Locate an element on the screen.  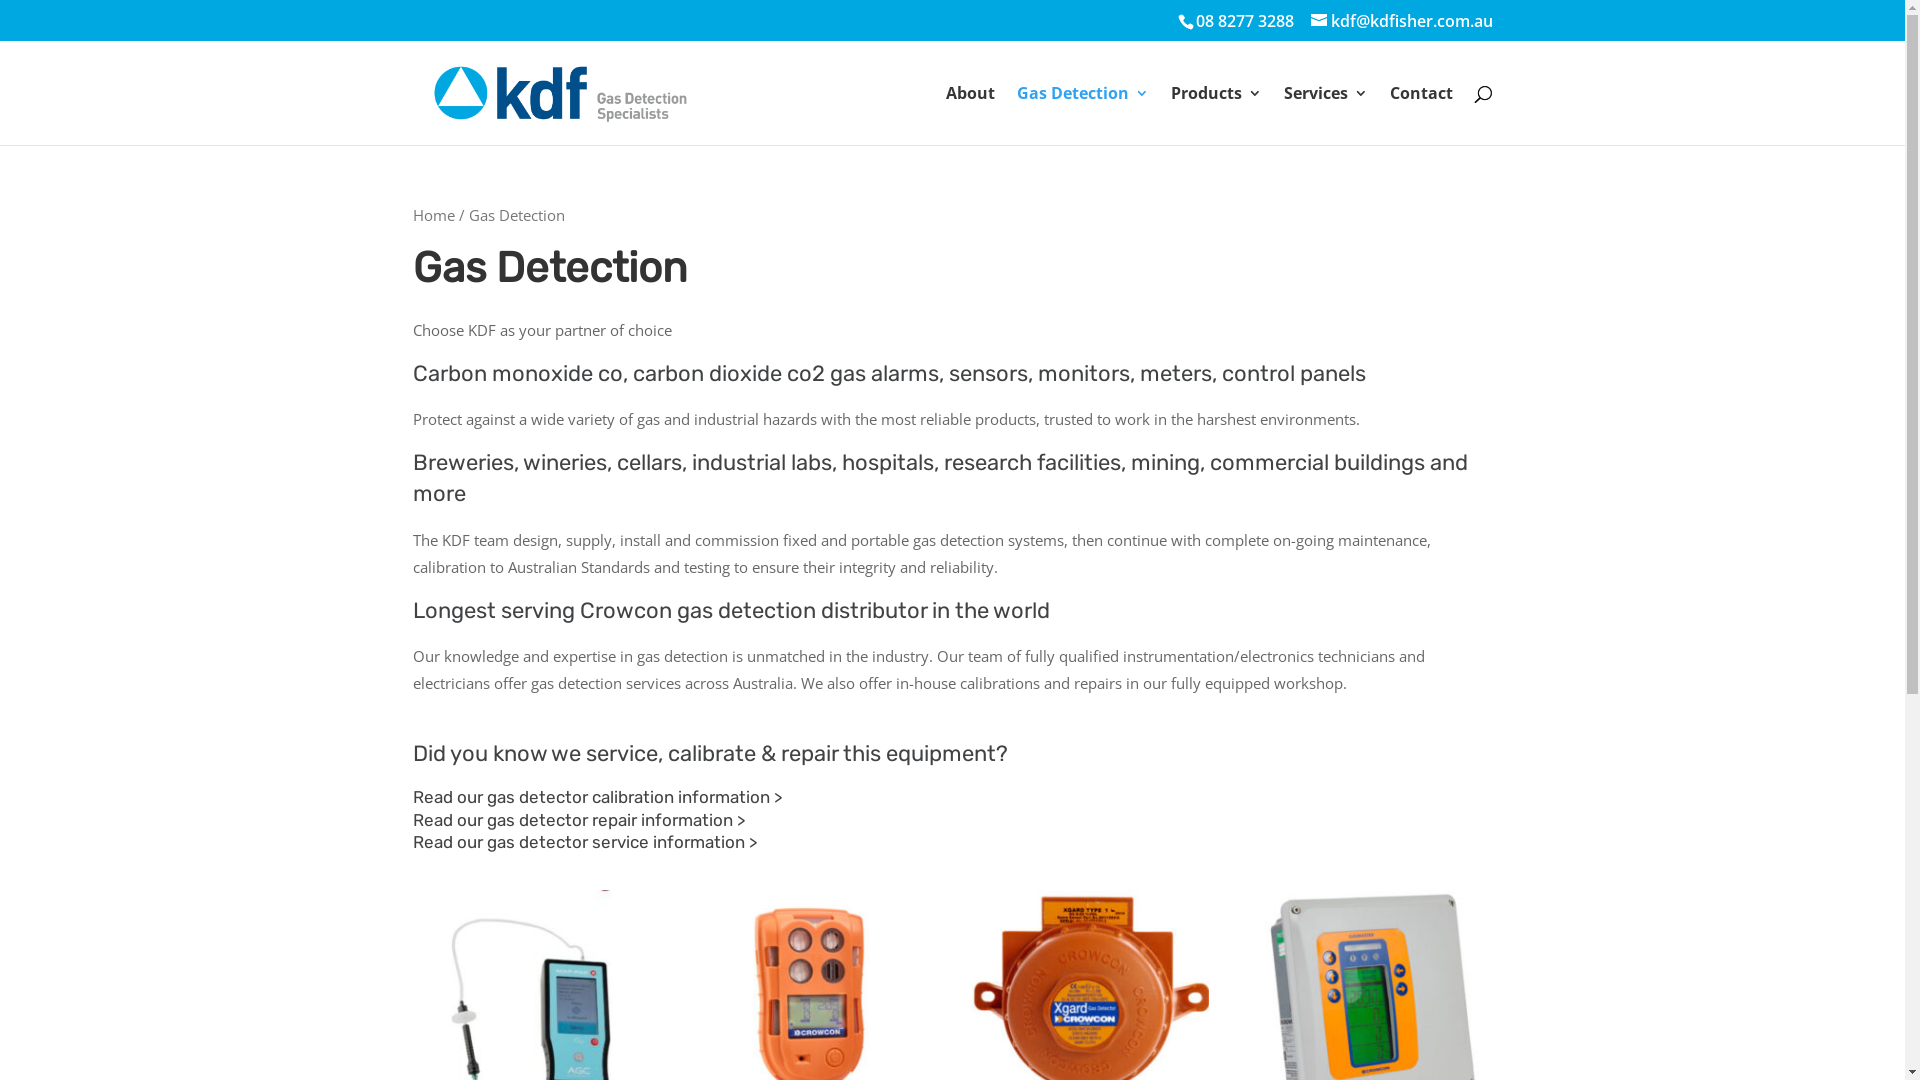
Products is located at coordinates (1216, 116).